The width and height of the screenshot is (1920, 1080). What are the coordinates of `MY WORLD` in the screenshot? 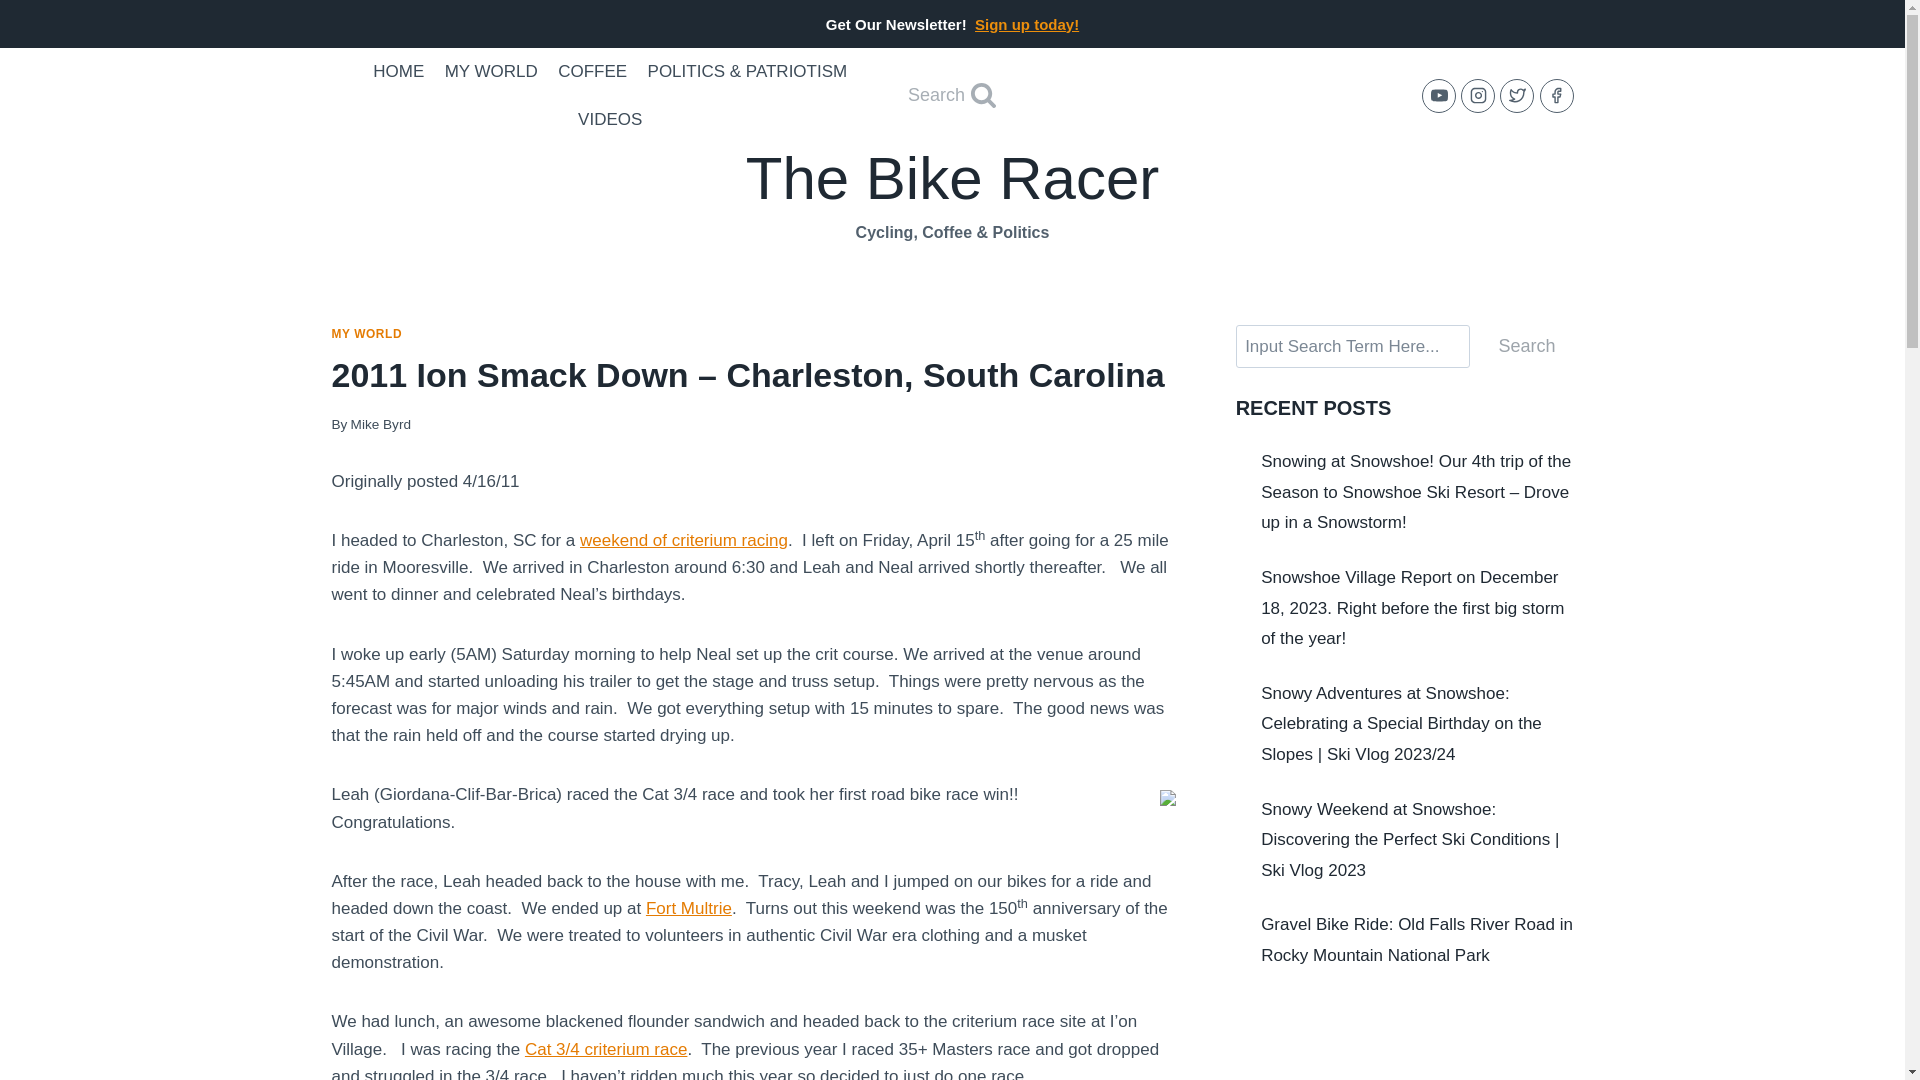 It's located at (490, 72).